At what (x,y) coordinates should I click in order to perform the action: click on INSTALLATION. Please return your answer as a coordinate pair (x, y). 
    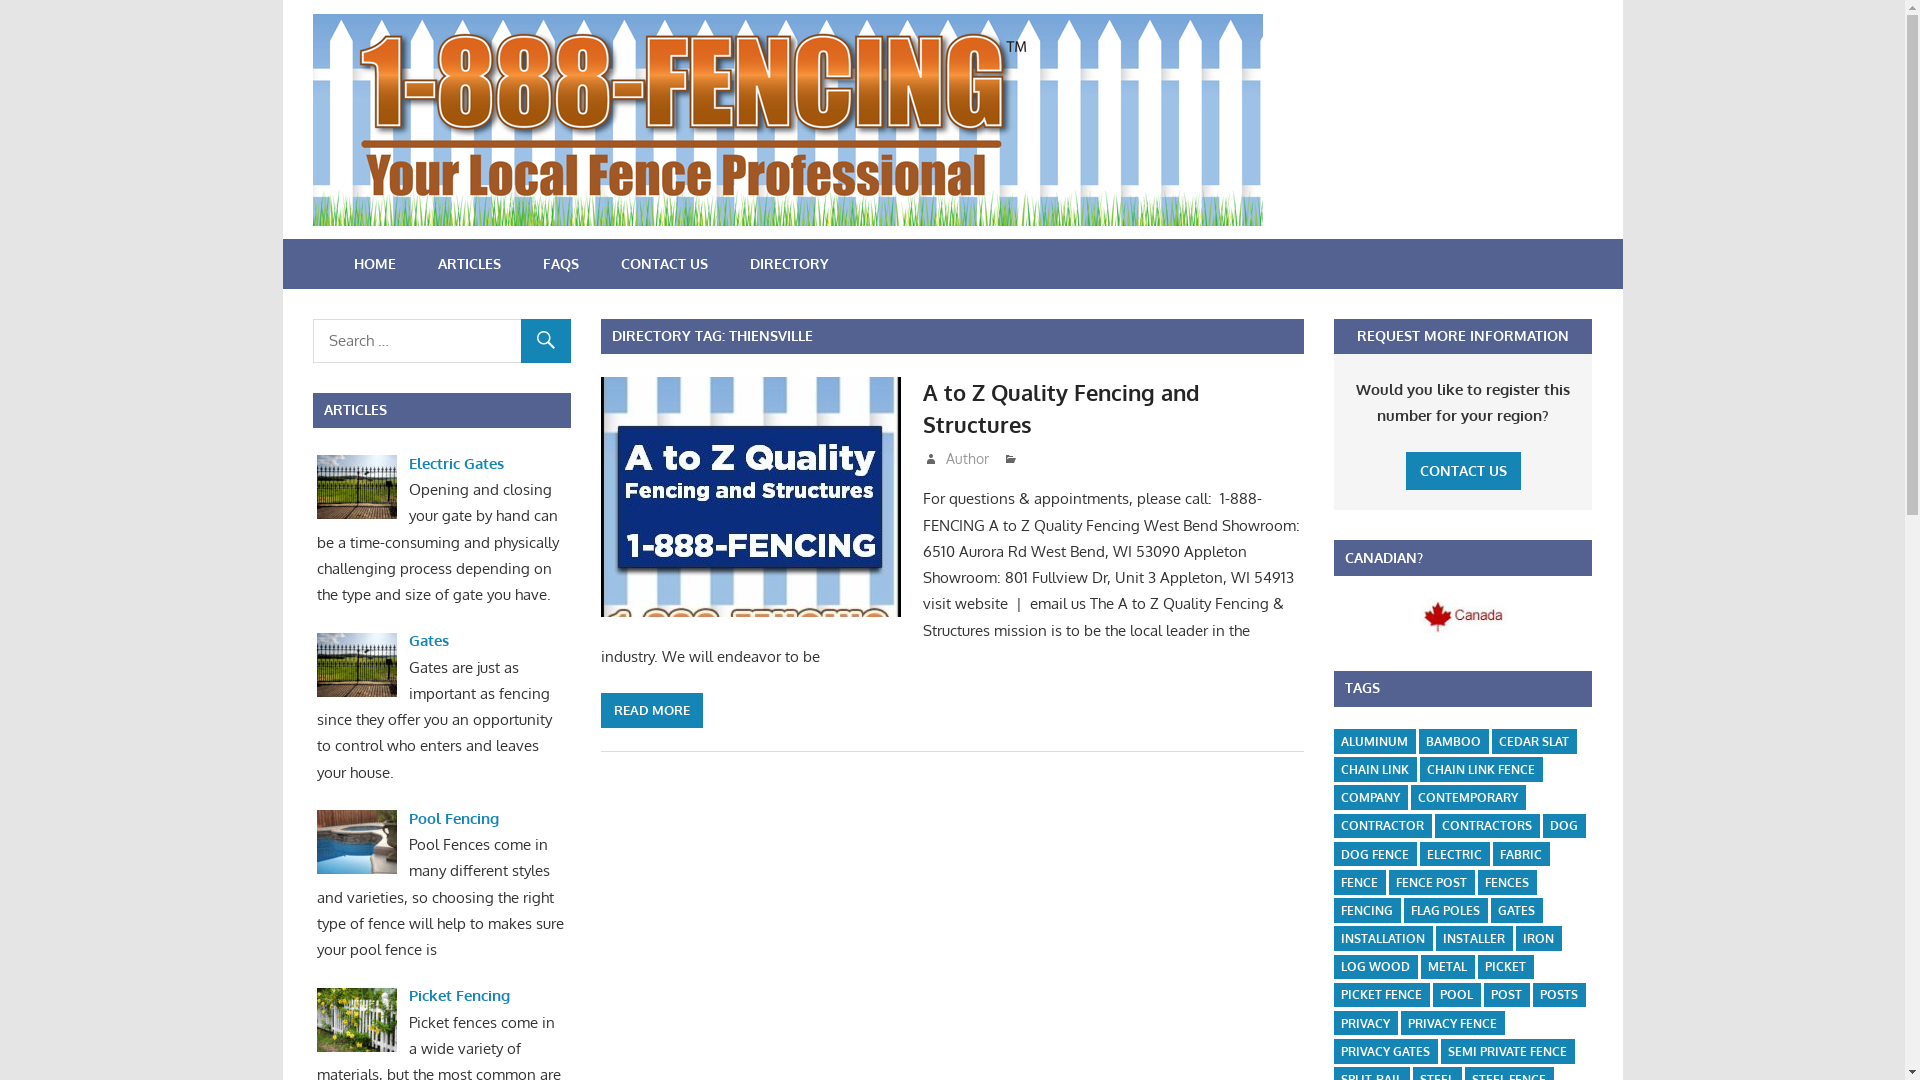
    Looking at the image, I should click on (1383, 938).